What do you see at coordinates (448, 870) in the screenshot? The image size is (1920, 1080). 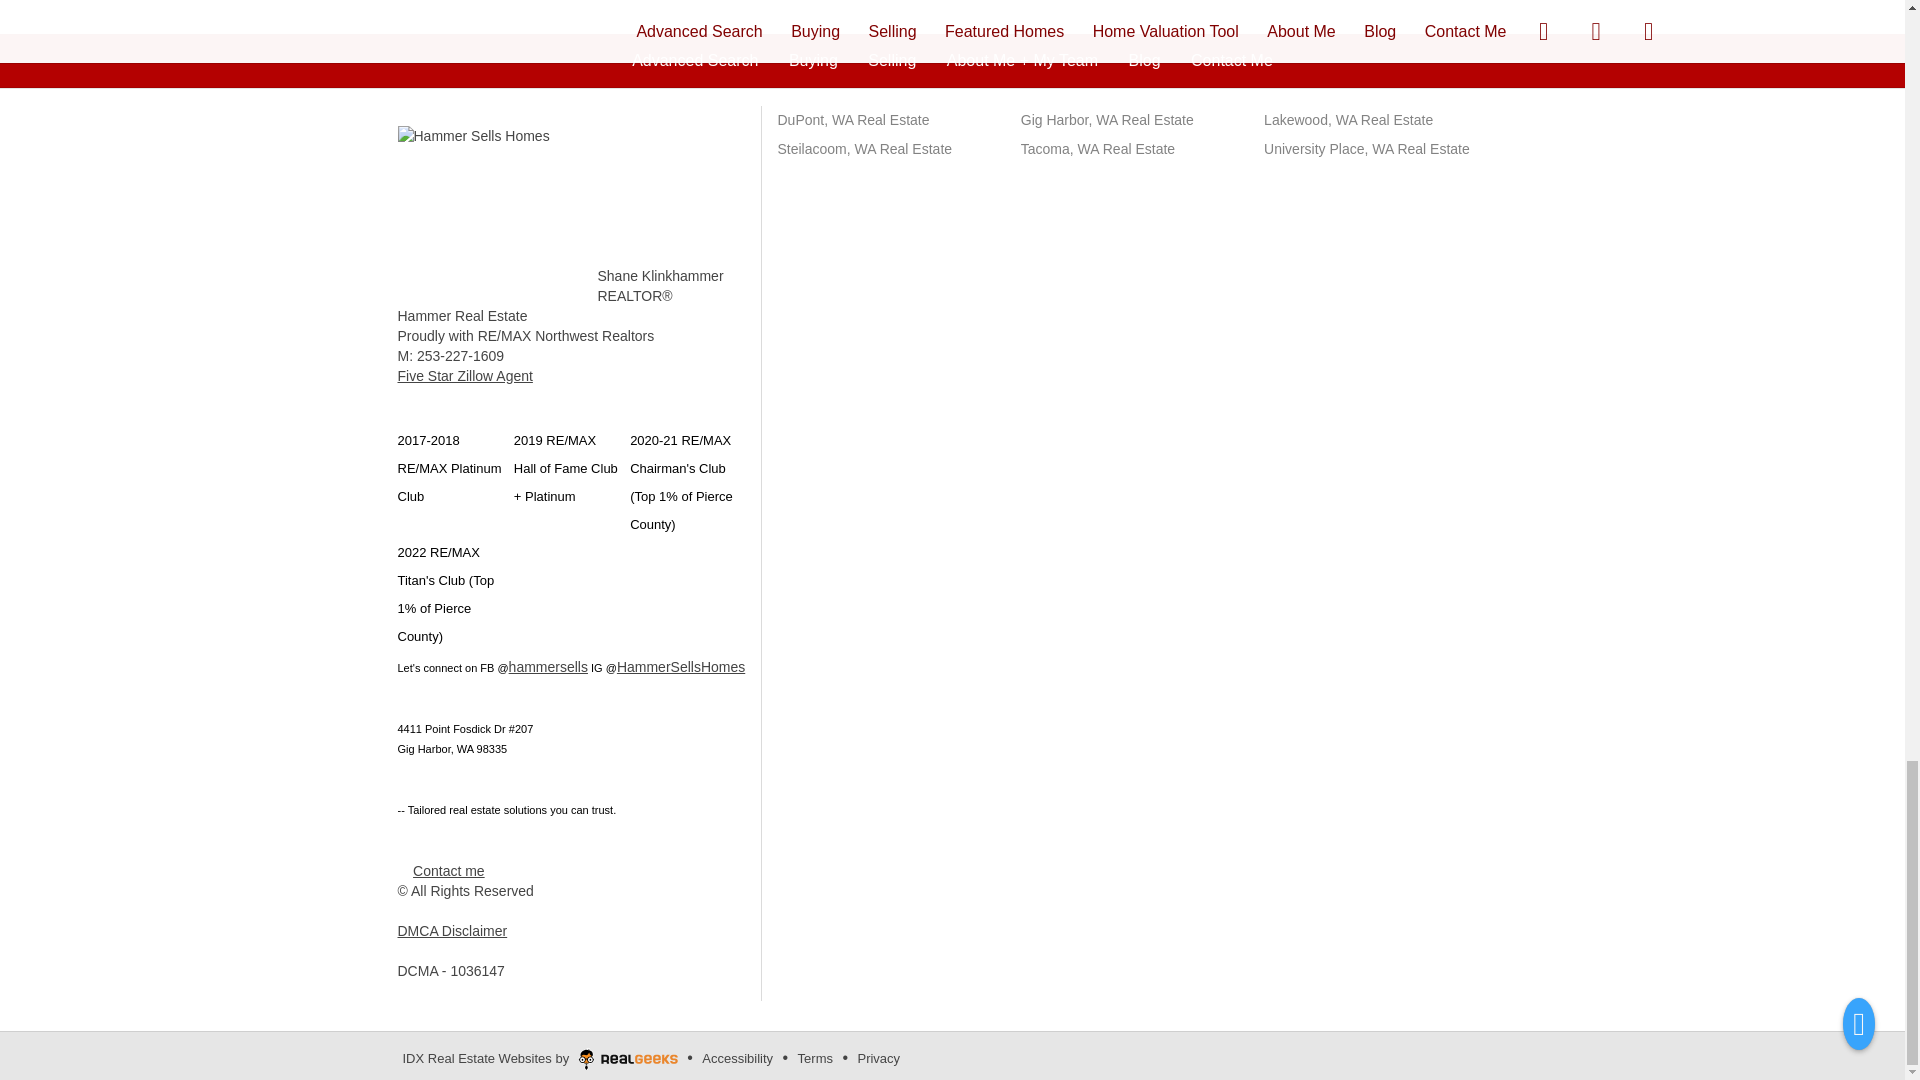 I see `Contact me` at bounding box center [448, 870].